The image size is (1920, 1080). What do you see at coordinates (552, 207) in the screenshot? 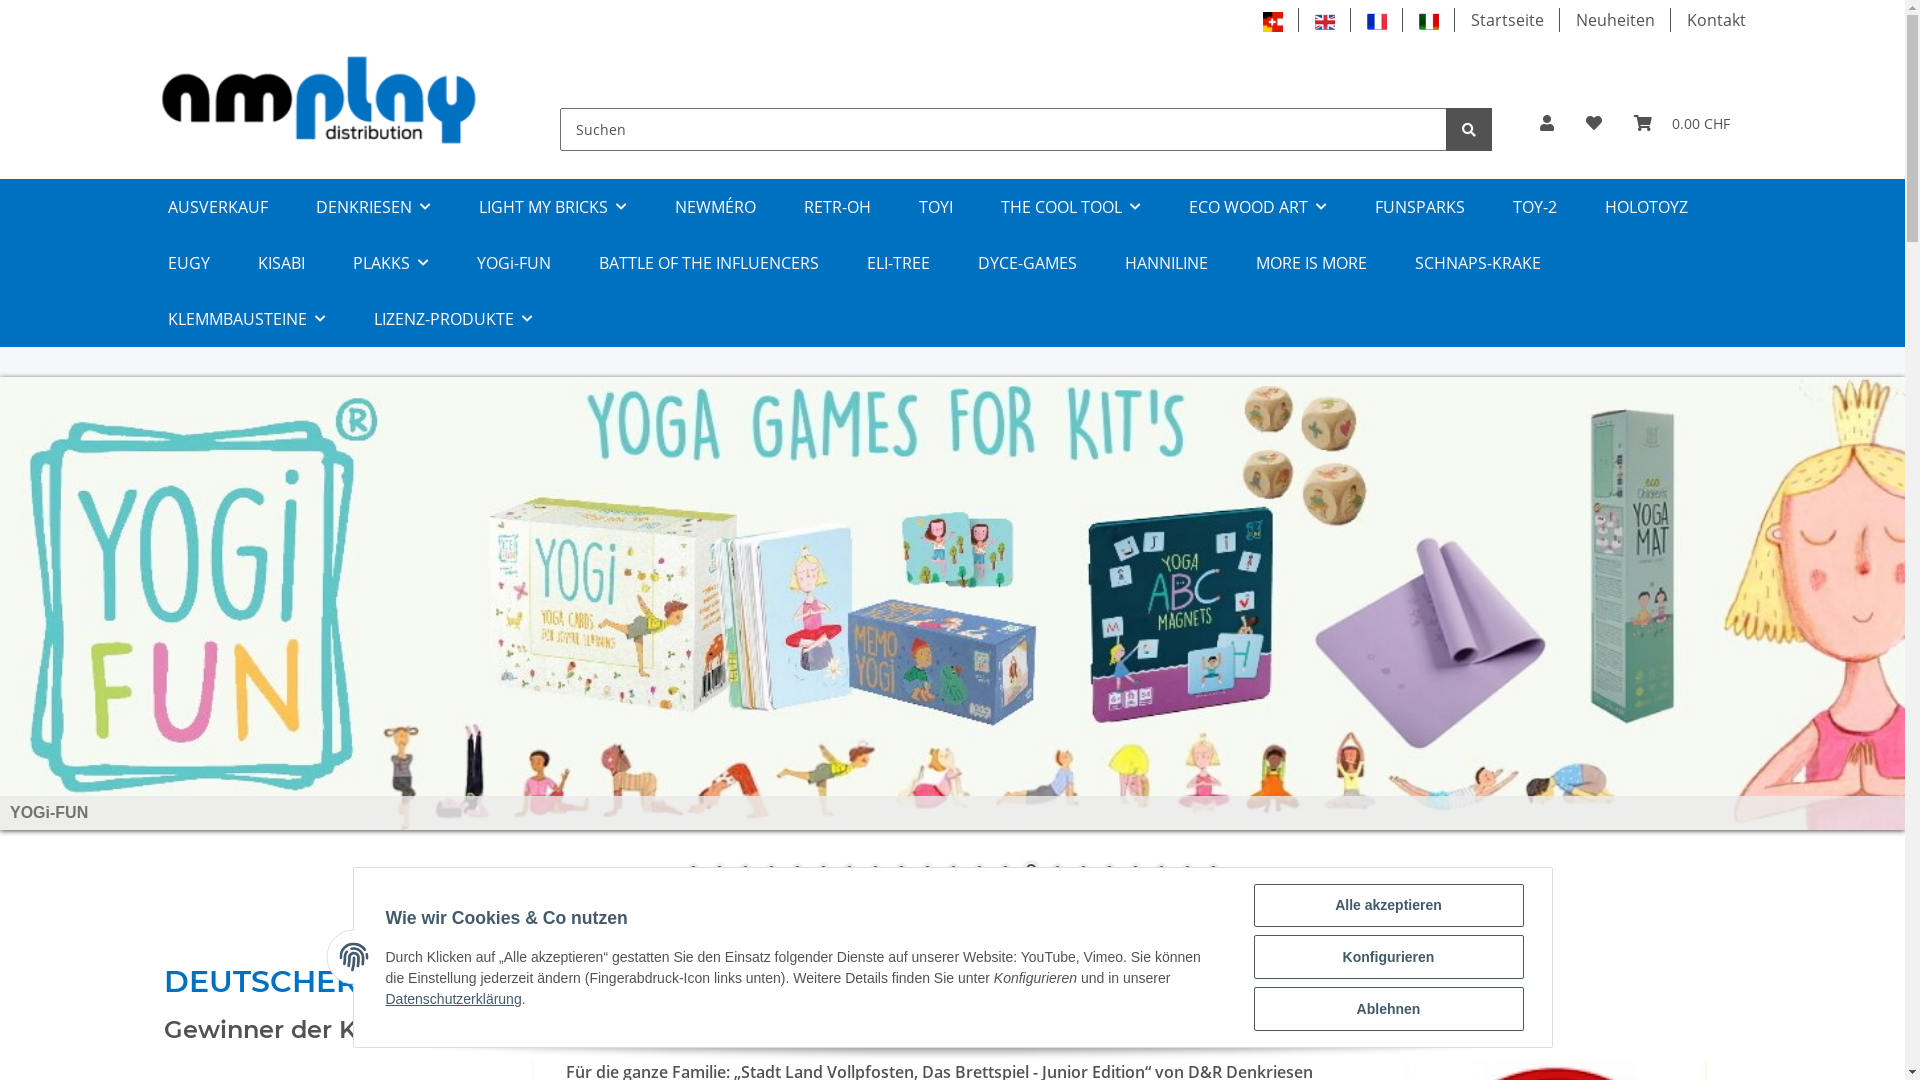
I see `LIGHT MY BRICKS` at bounding box center [552, 207].